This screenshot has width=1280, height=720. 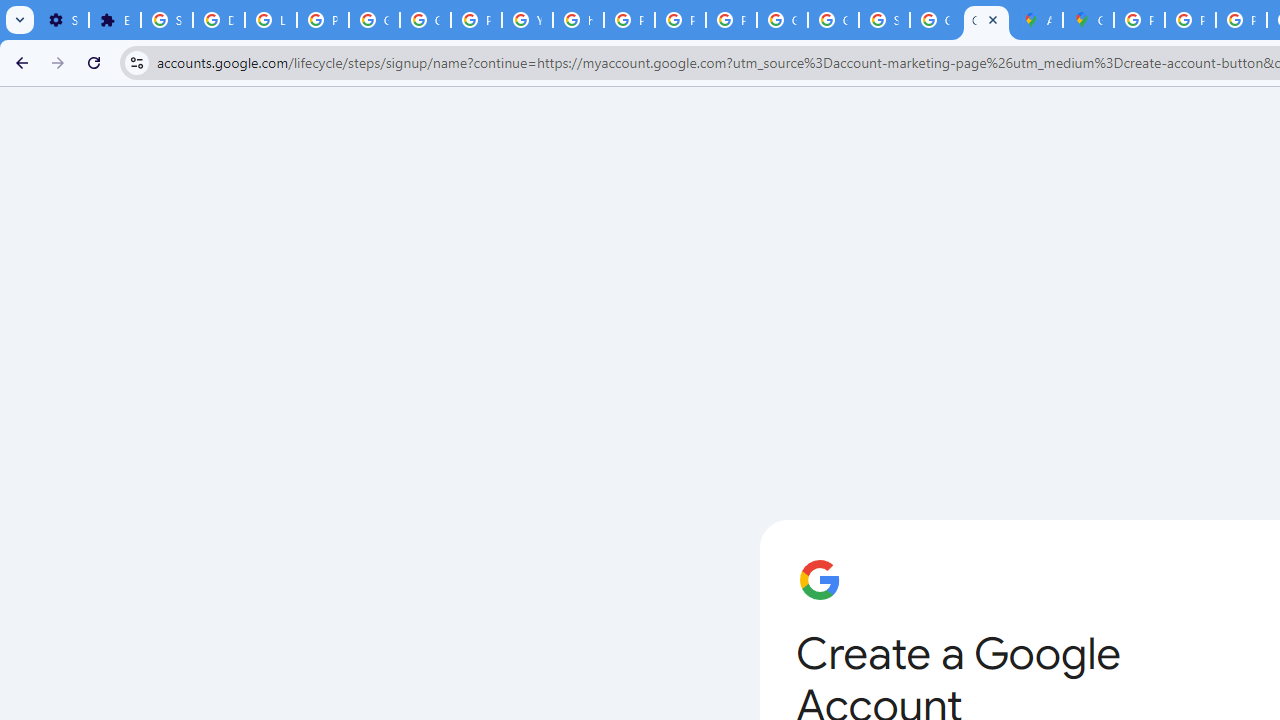 I want to click on Google Maps, so click(x=1088, y=20).